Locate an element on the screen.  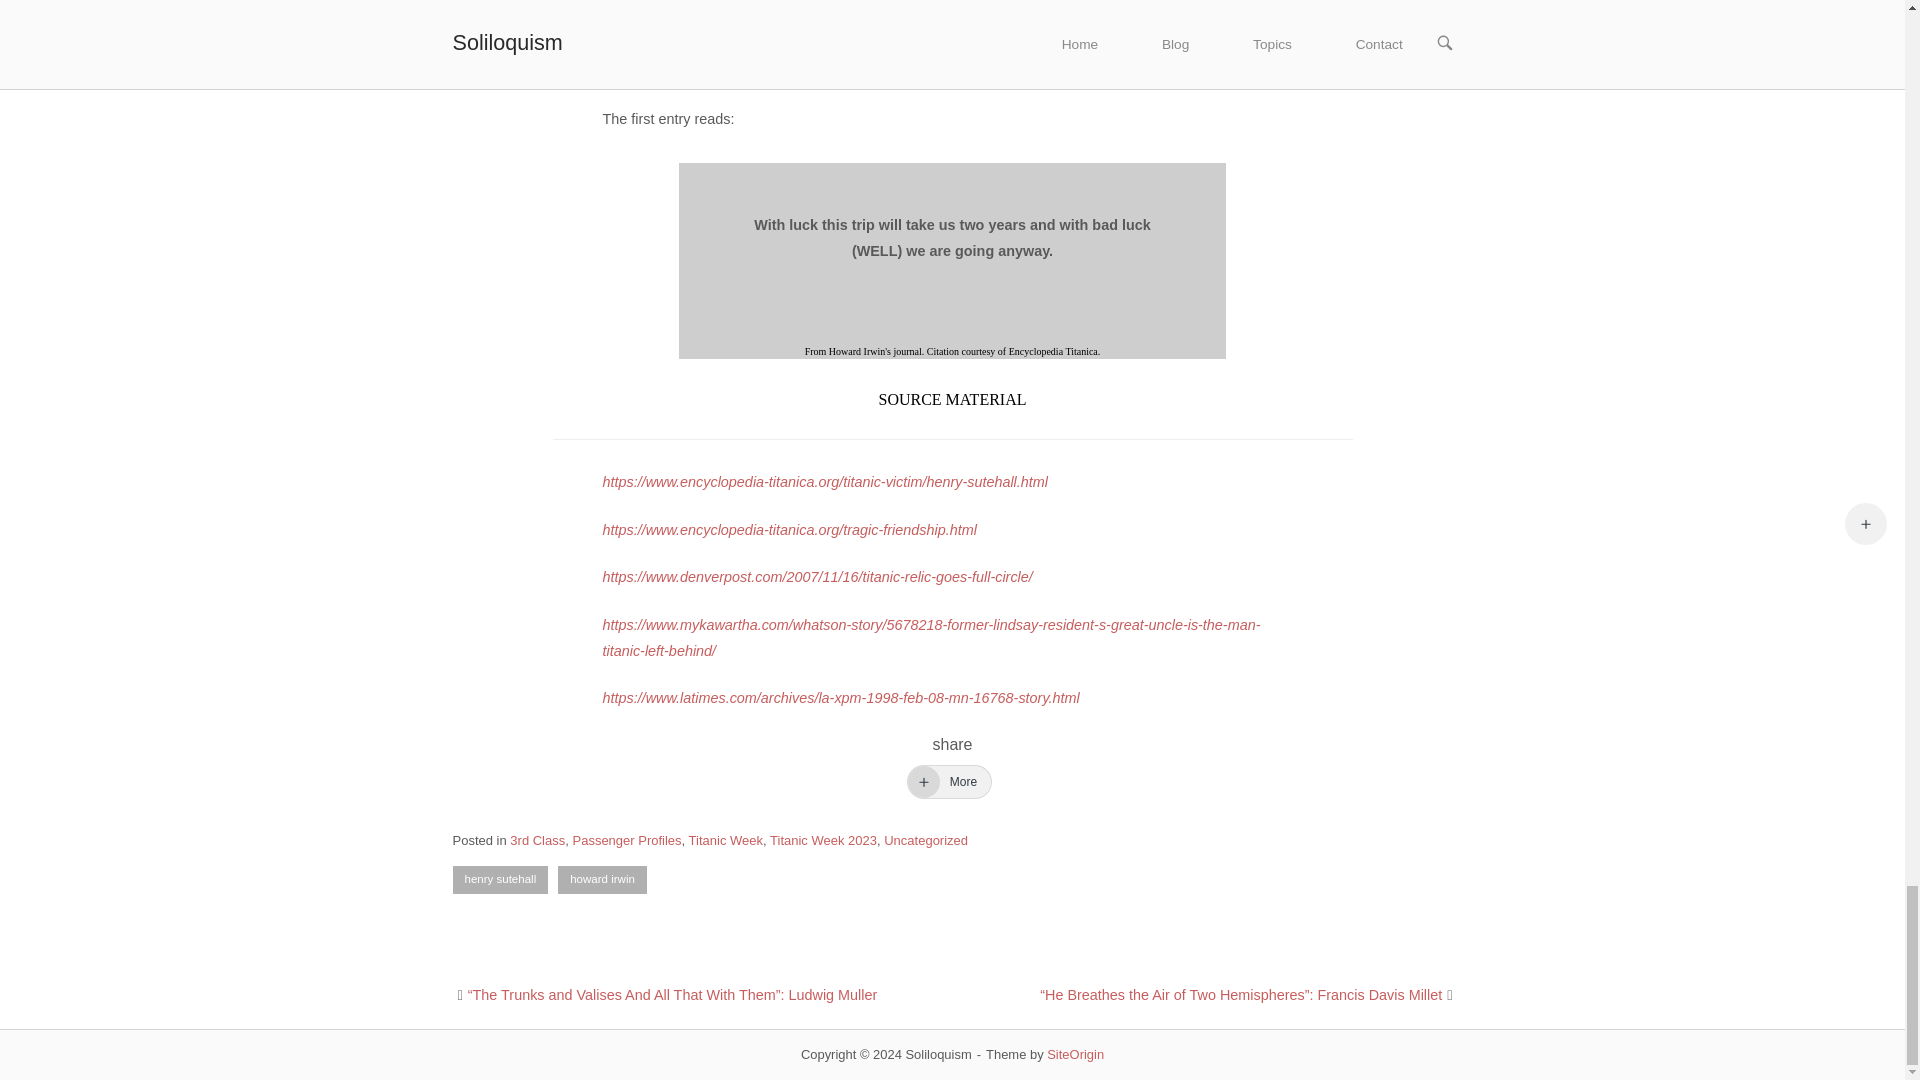
SiteOrigin is located at coordinates (1075, 1054).